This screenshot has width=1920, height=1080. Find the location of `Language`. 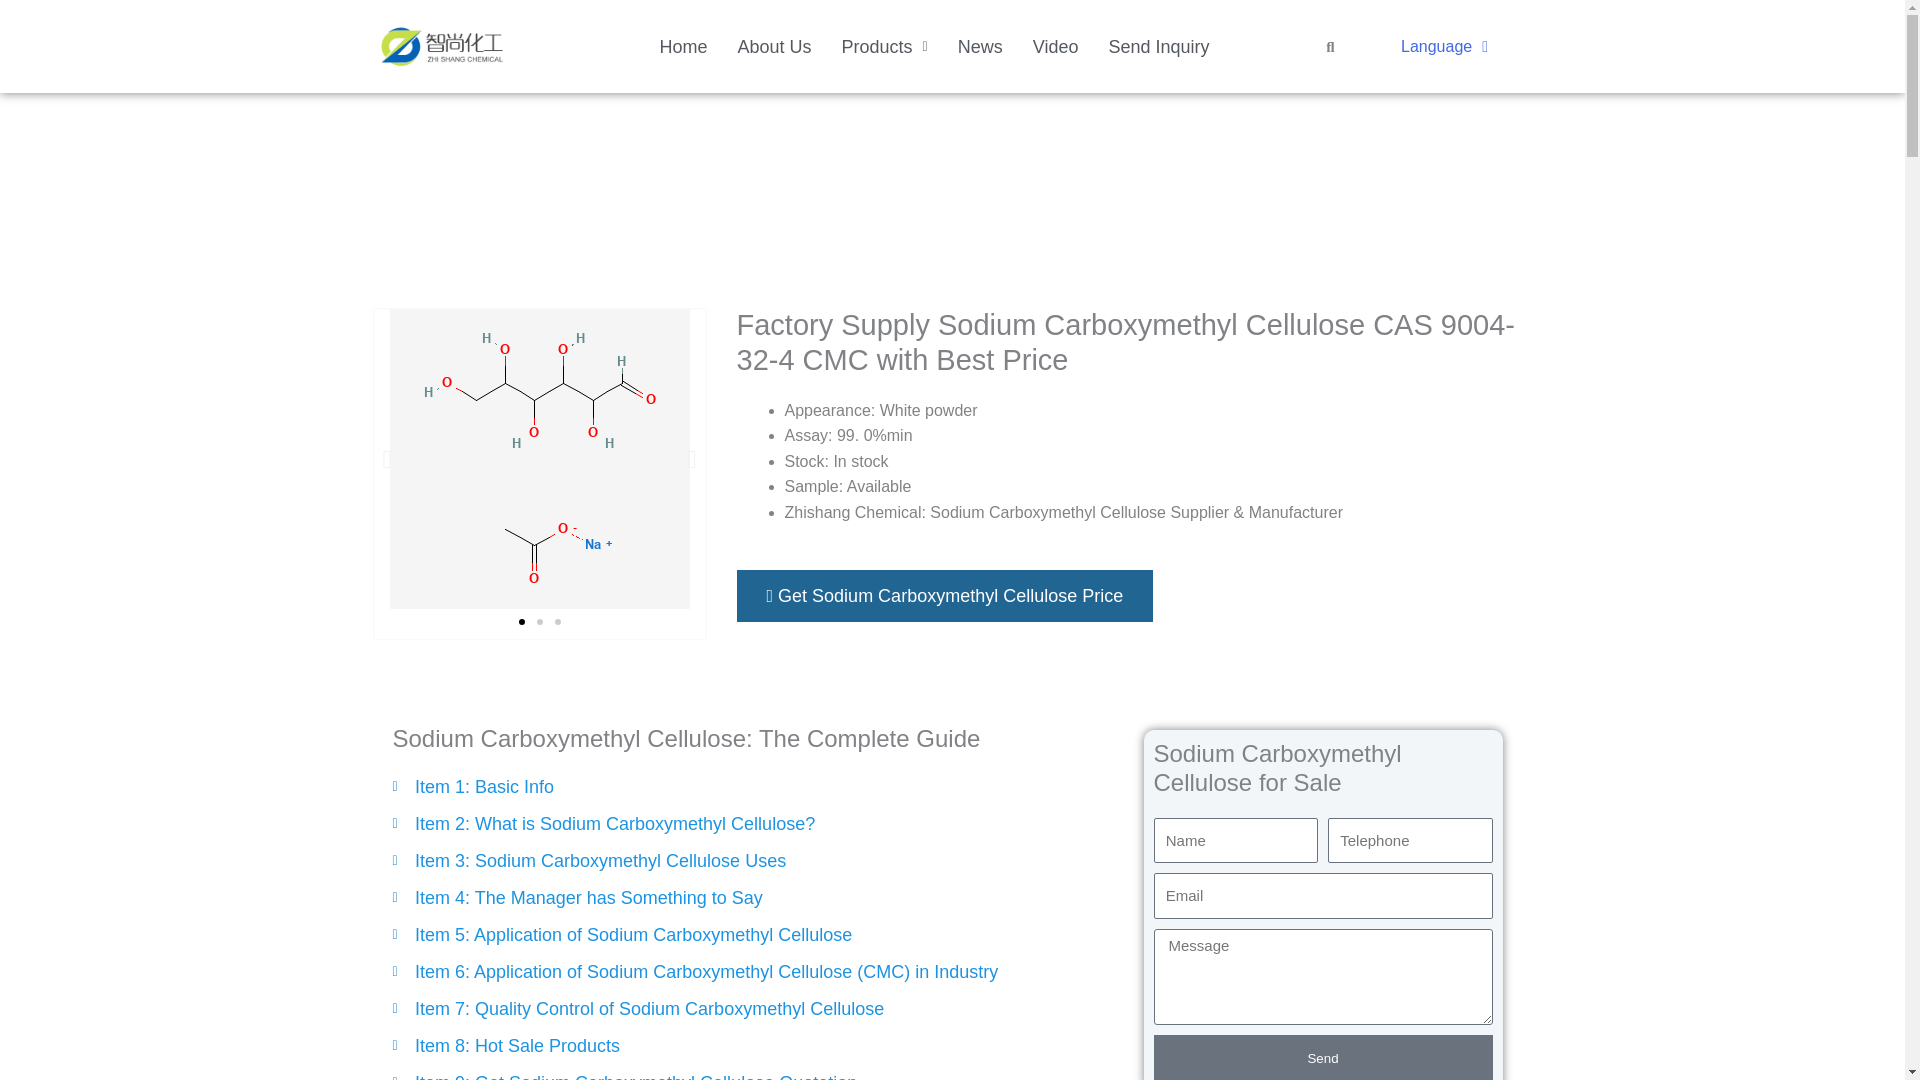

Language is located at coordinates (1444, 46).